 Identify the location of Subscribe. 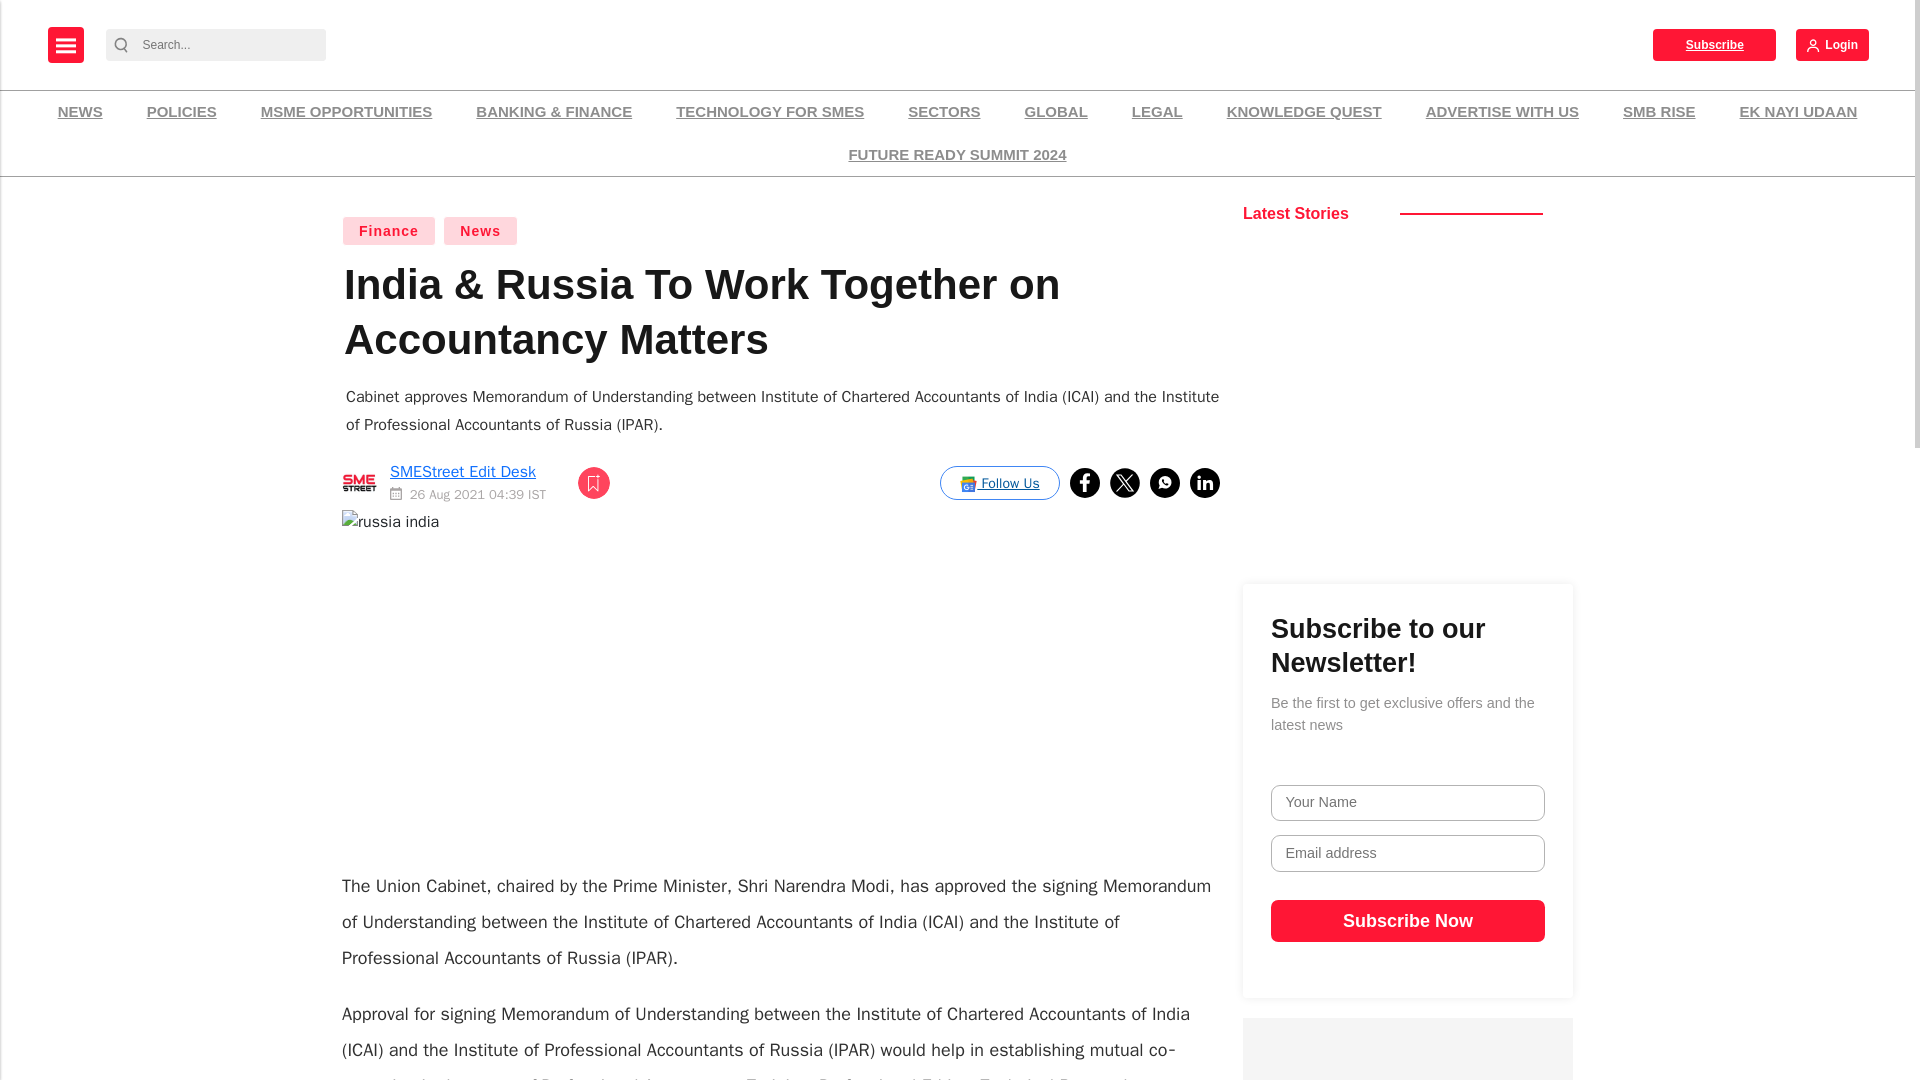
(1714, 44).